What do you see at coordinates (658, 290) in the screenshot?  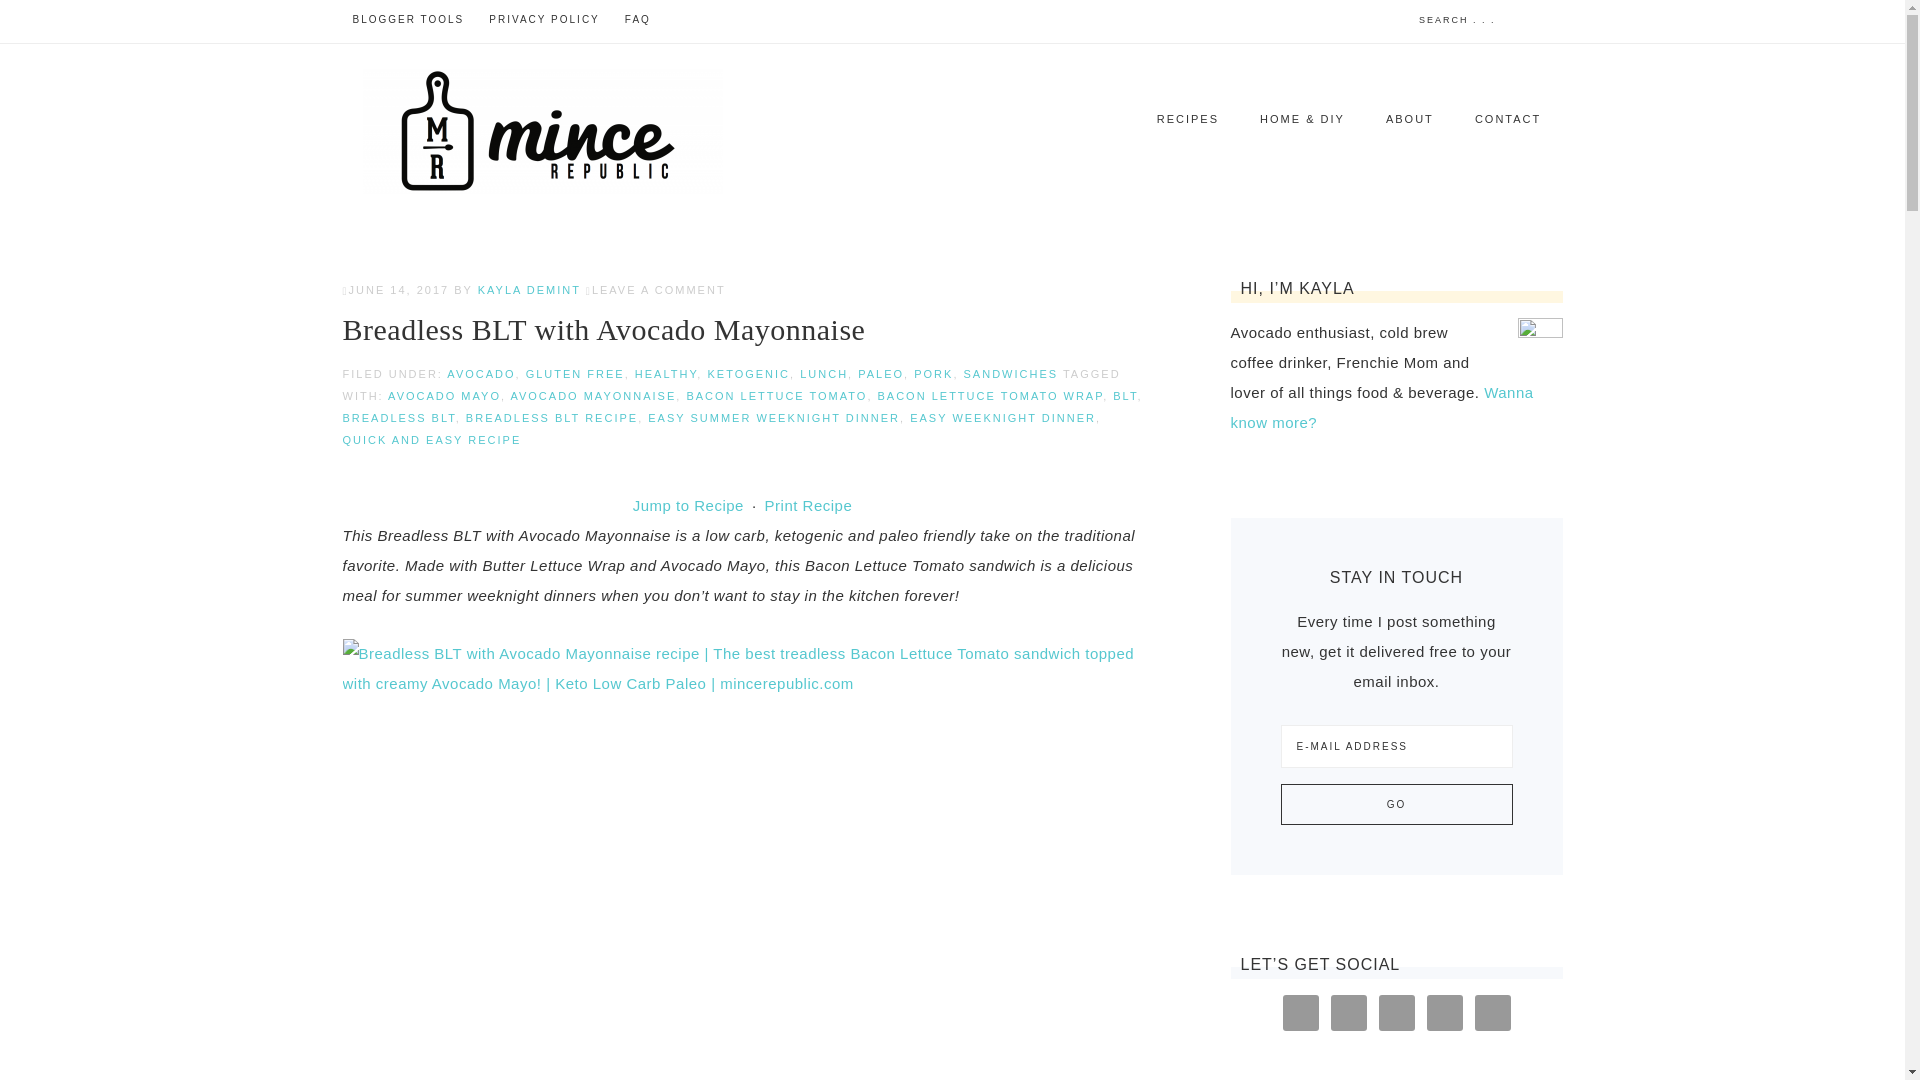 I see `LEAVE A COMMENT` at bounding box center [658, 290].